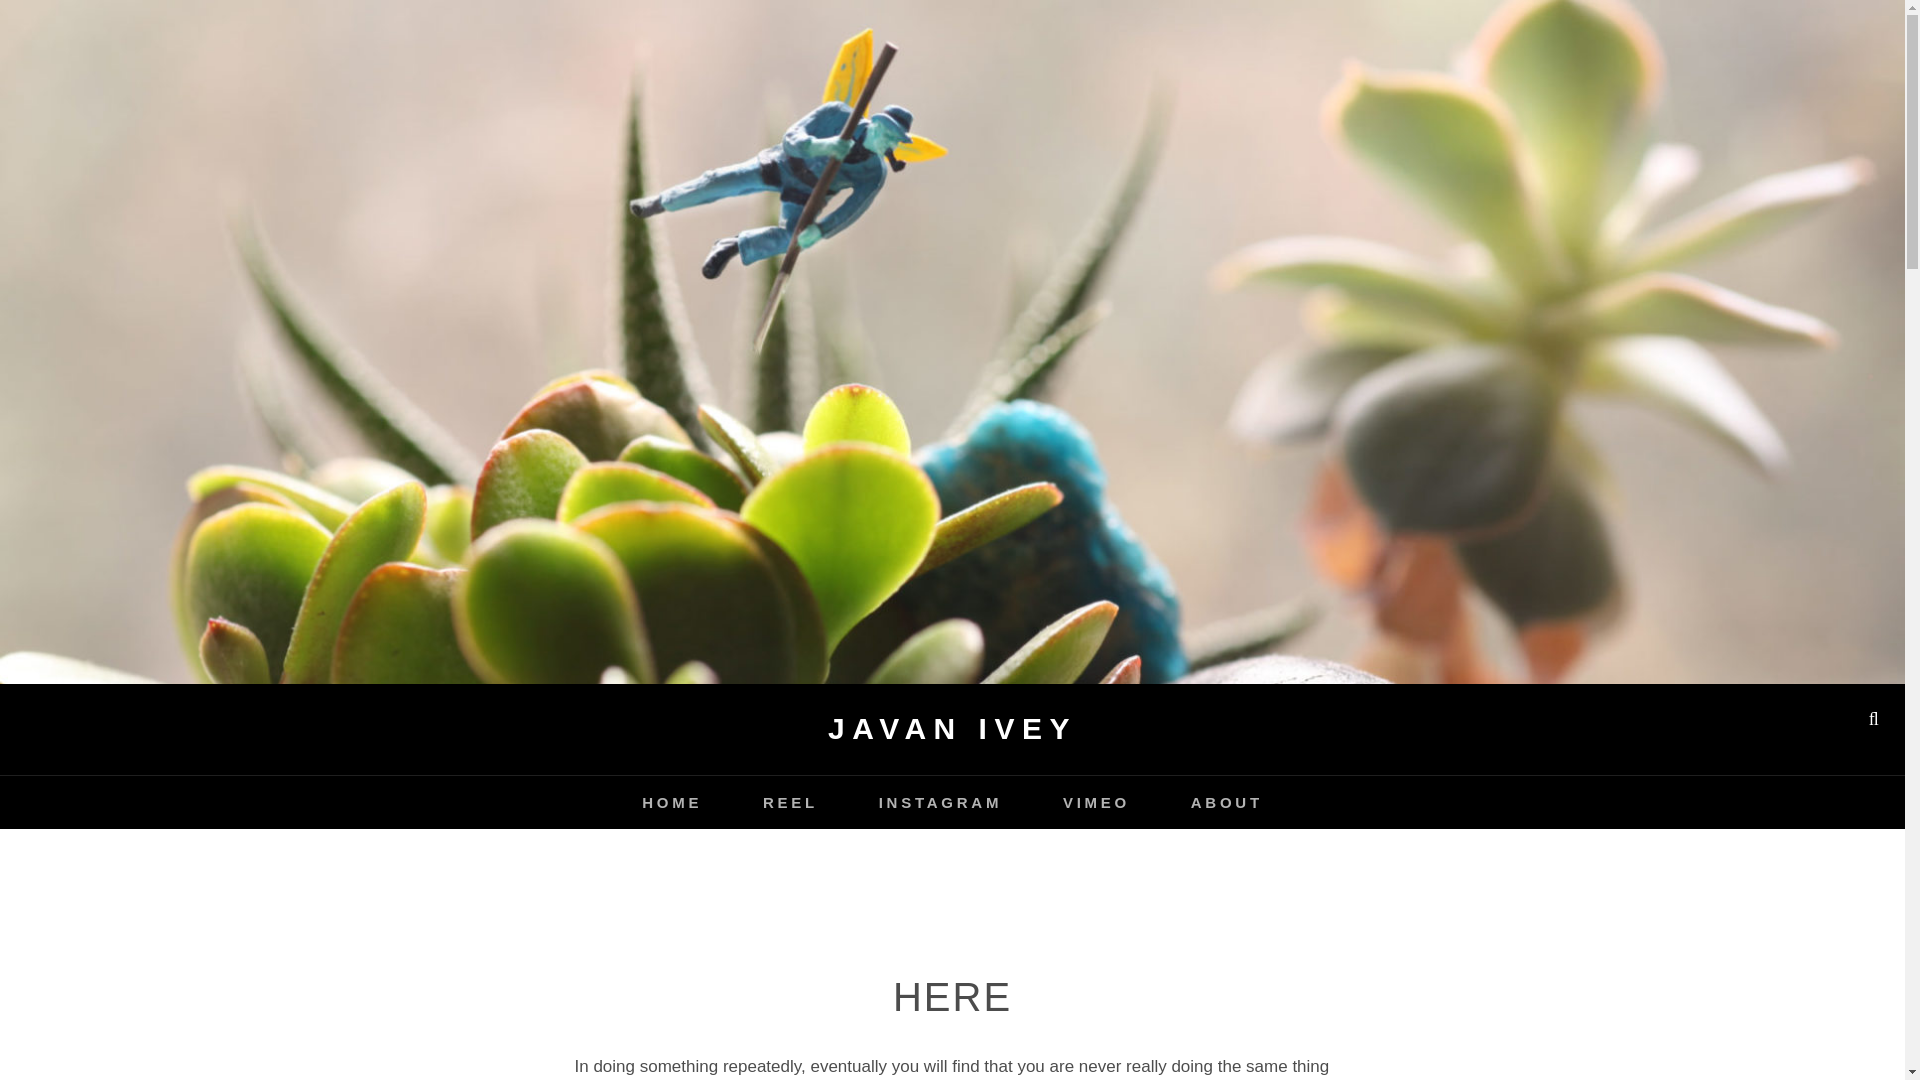 The width and height of the screenshot is (1920, 1080). What do you see at coordinates (940, 802) in the screenshot?
I see `INSTAGRAM` at bounding box center [940, 802].